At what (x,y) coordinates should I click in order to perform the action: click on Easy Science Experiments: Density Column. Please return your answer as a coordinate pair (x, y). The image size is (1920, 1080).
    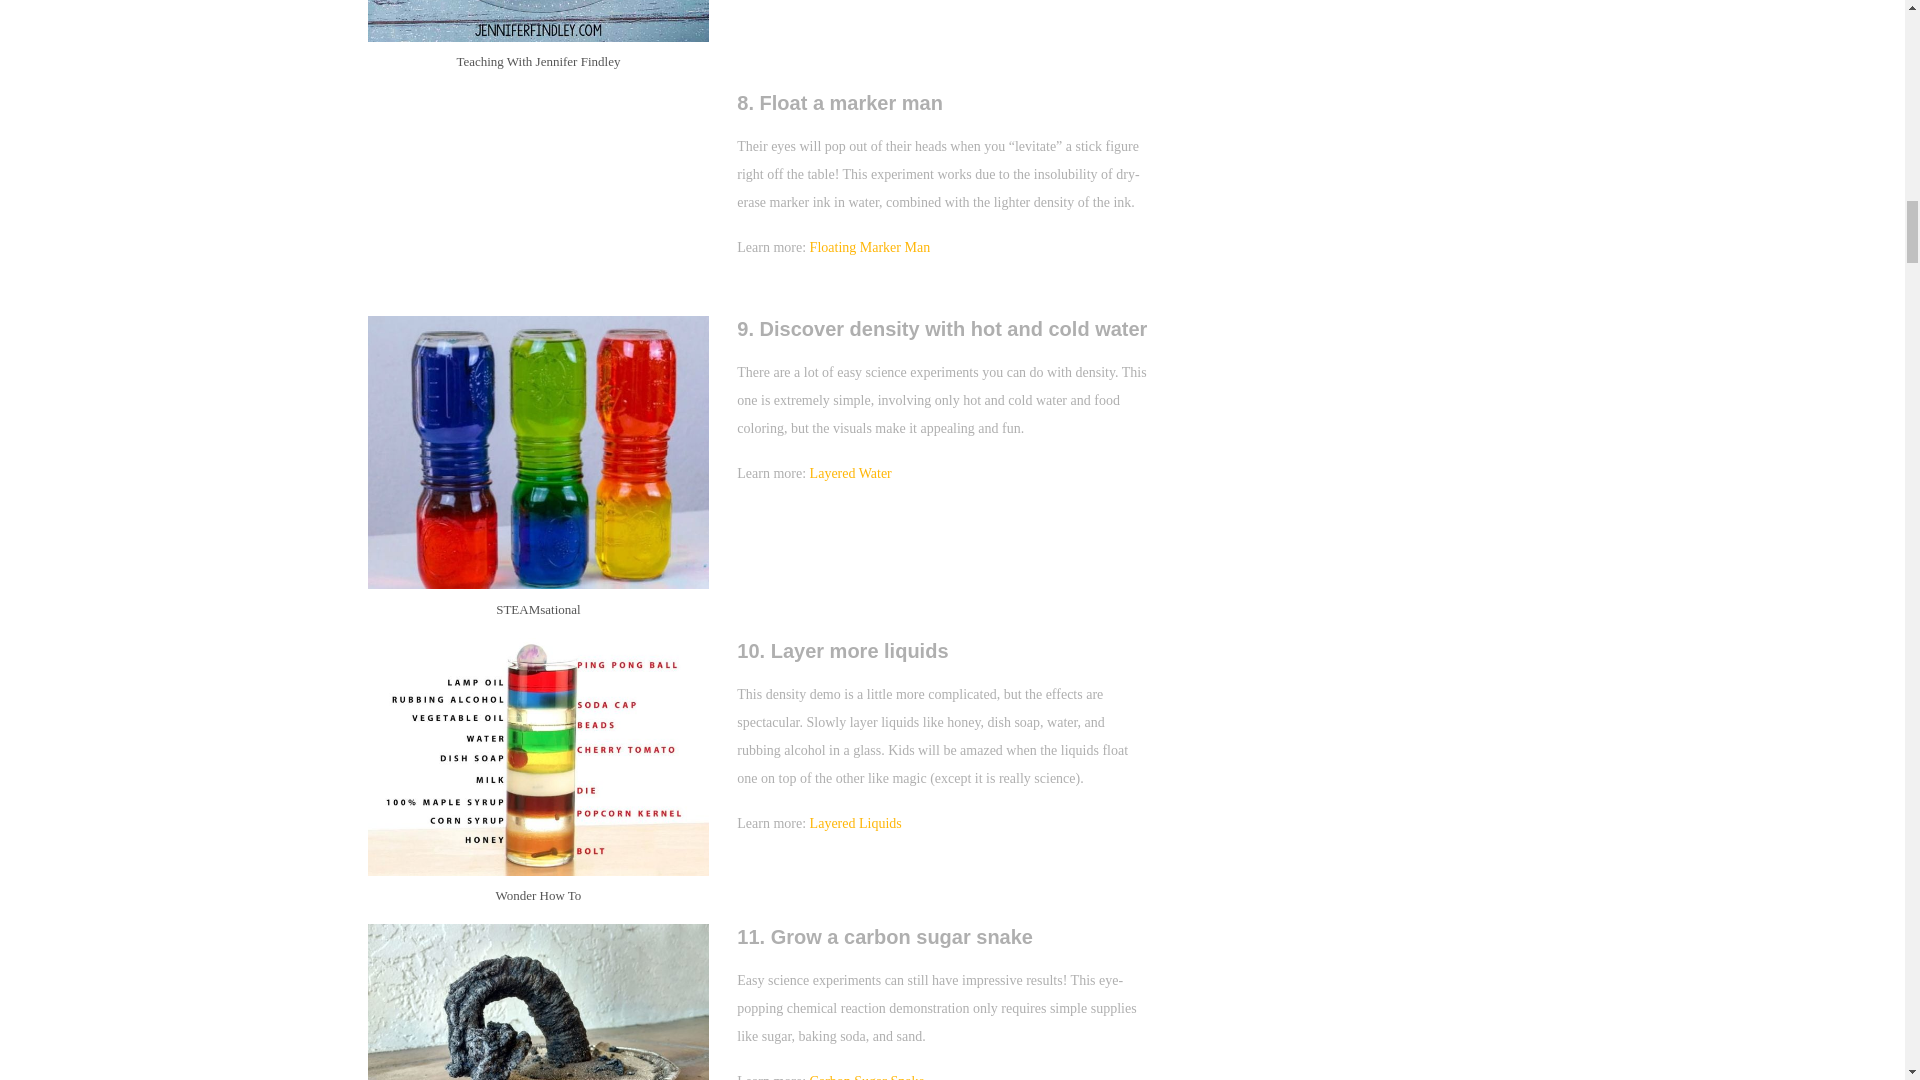
    Looking at the image, I should click on (539, 756).